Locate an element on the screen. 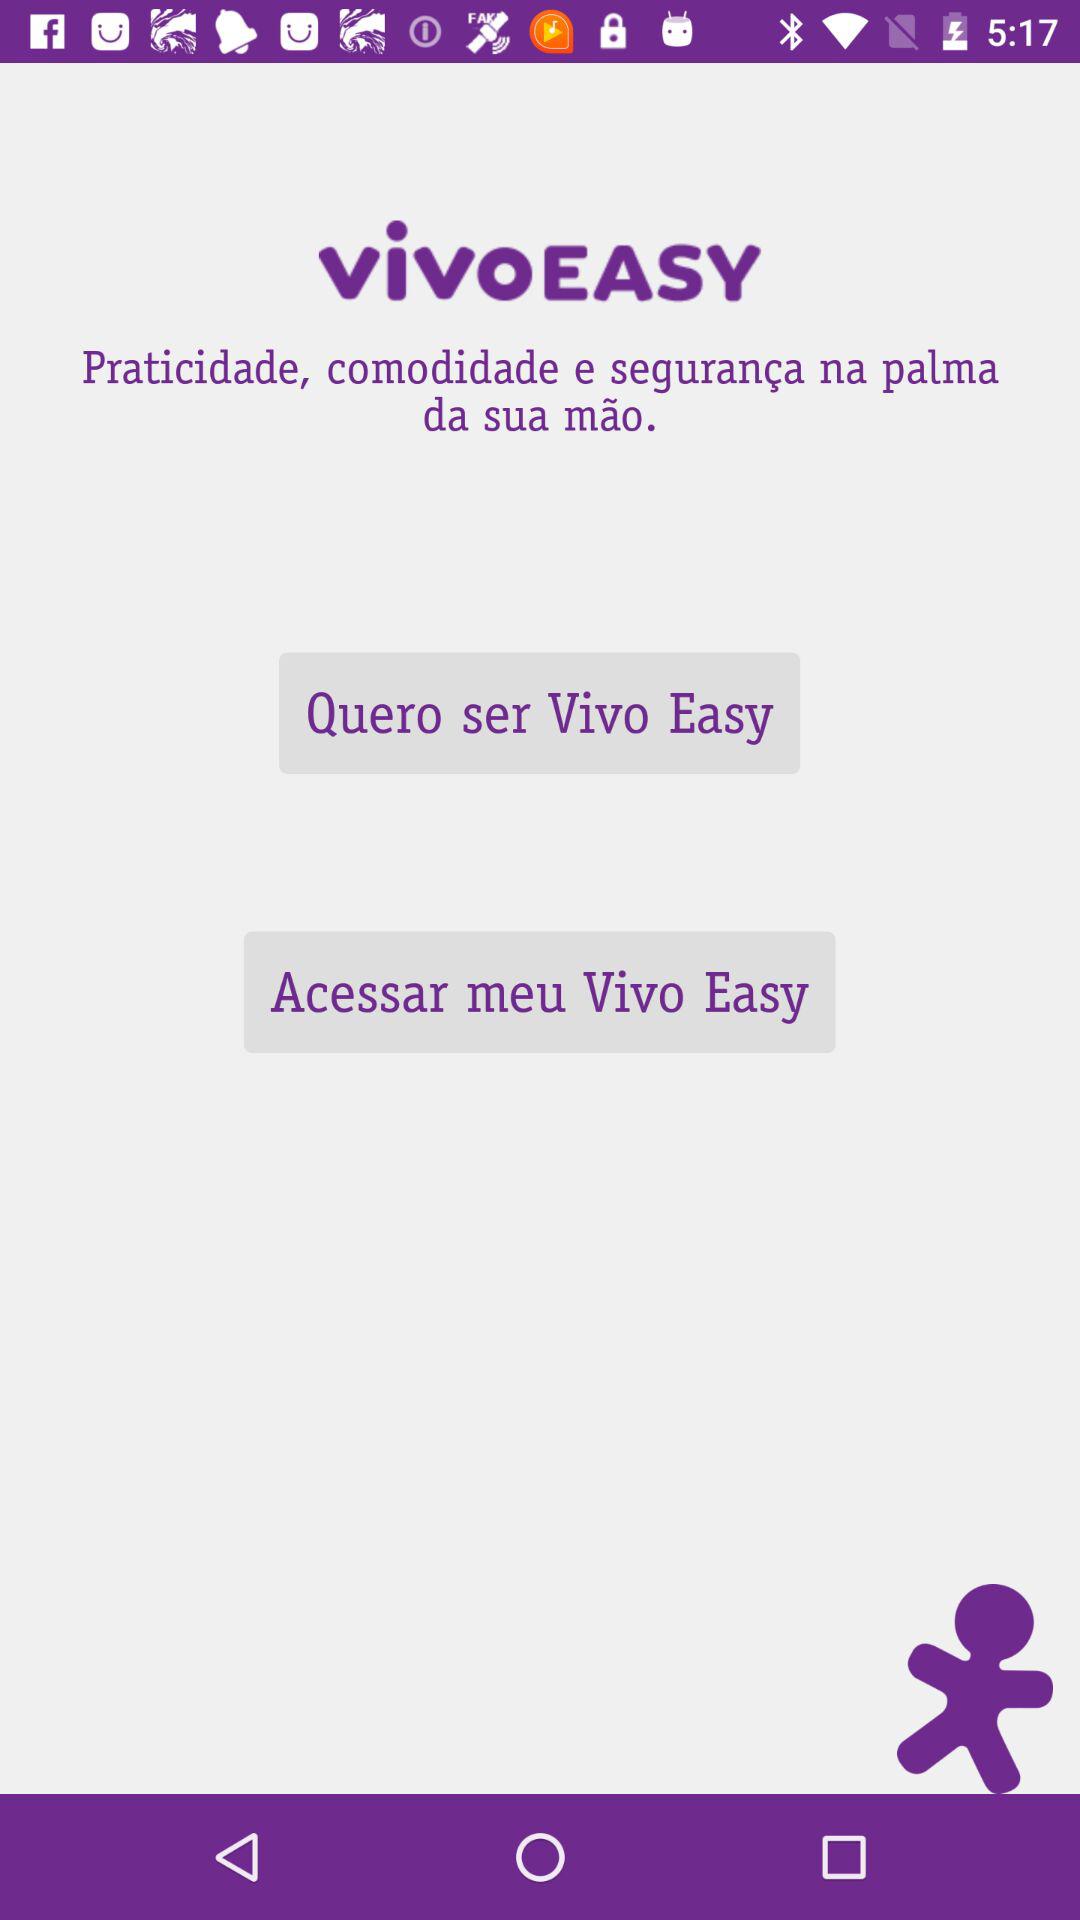  turn on acessar meu vivo icon is located at coordinates (539, 992).